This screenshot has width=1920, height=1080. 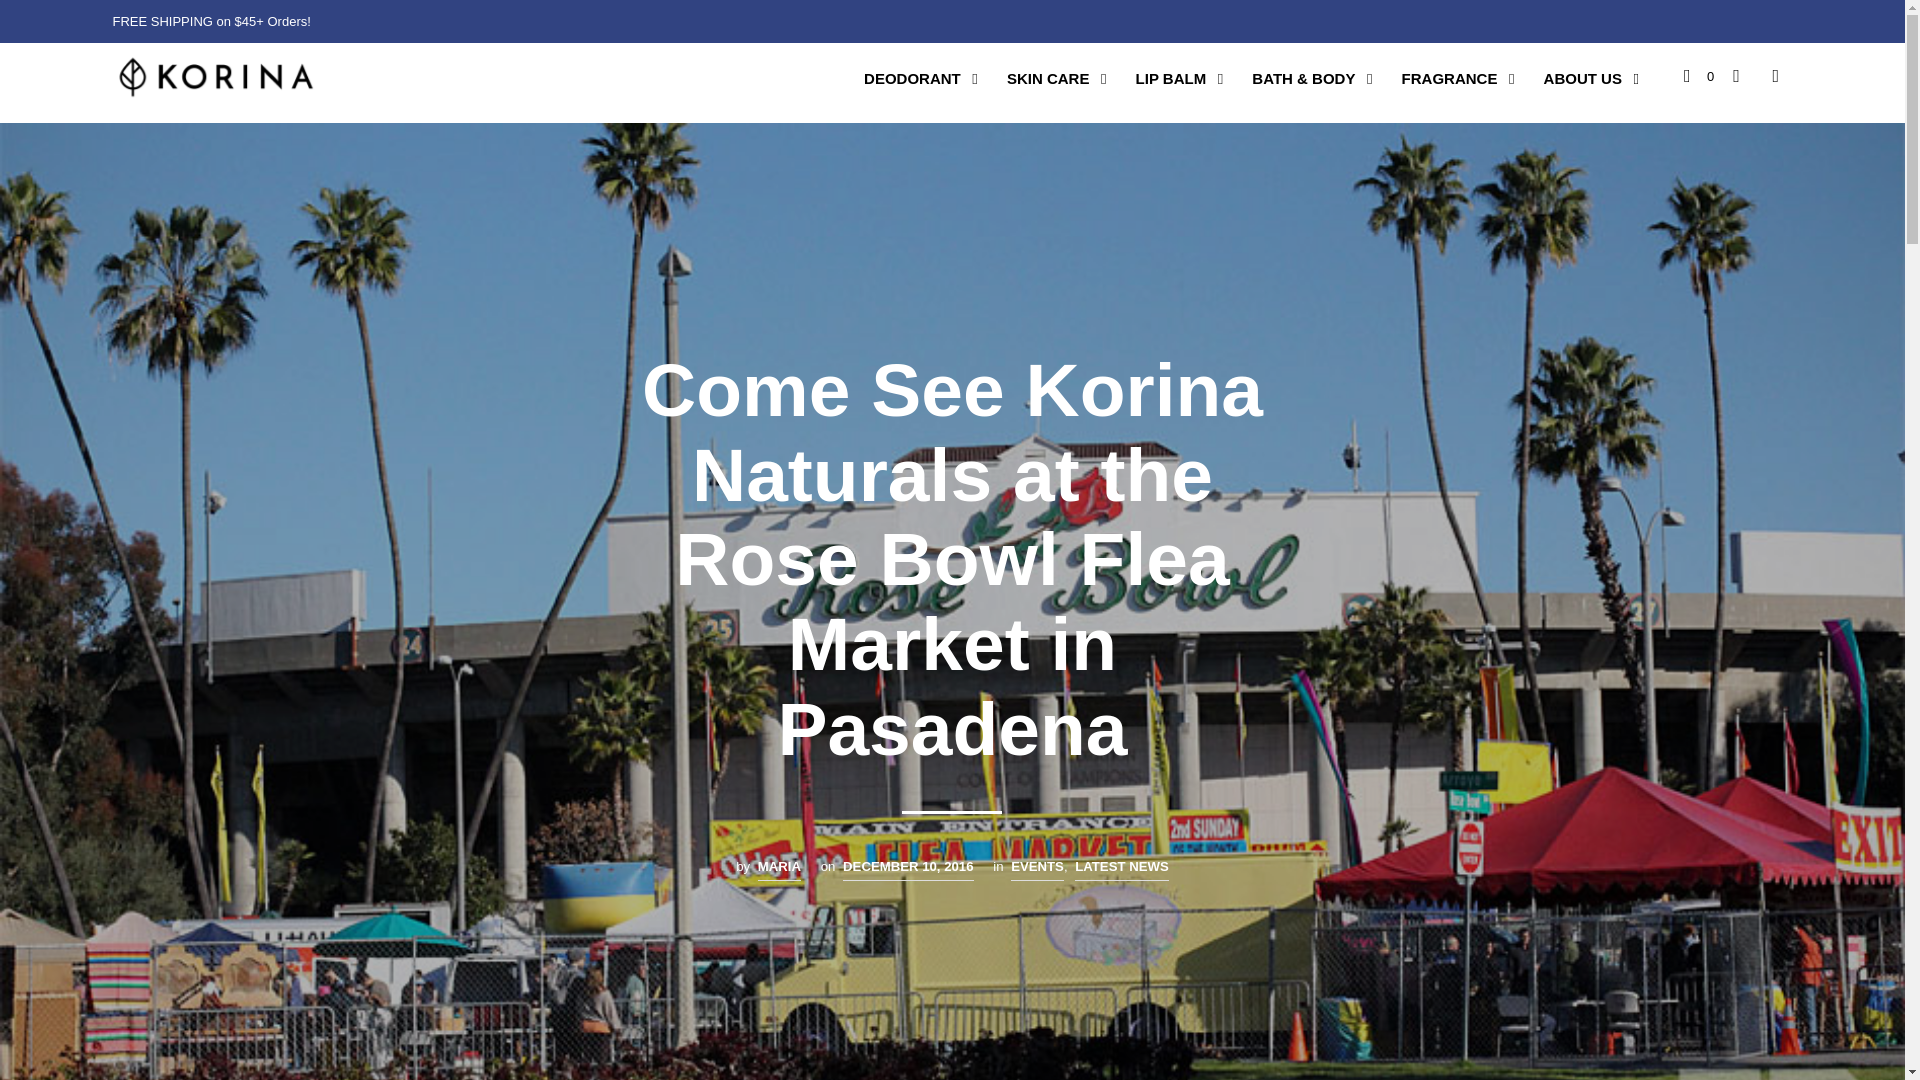 What do you see at coordinates (1171, 79) in the screenshot?
I see `LIP BALM` at bounding box center [1171, 79].